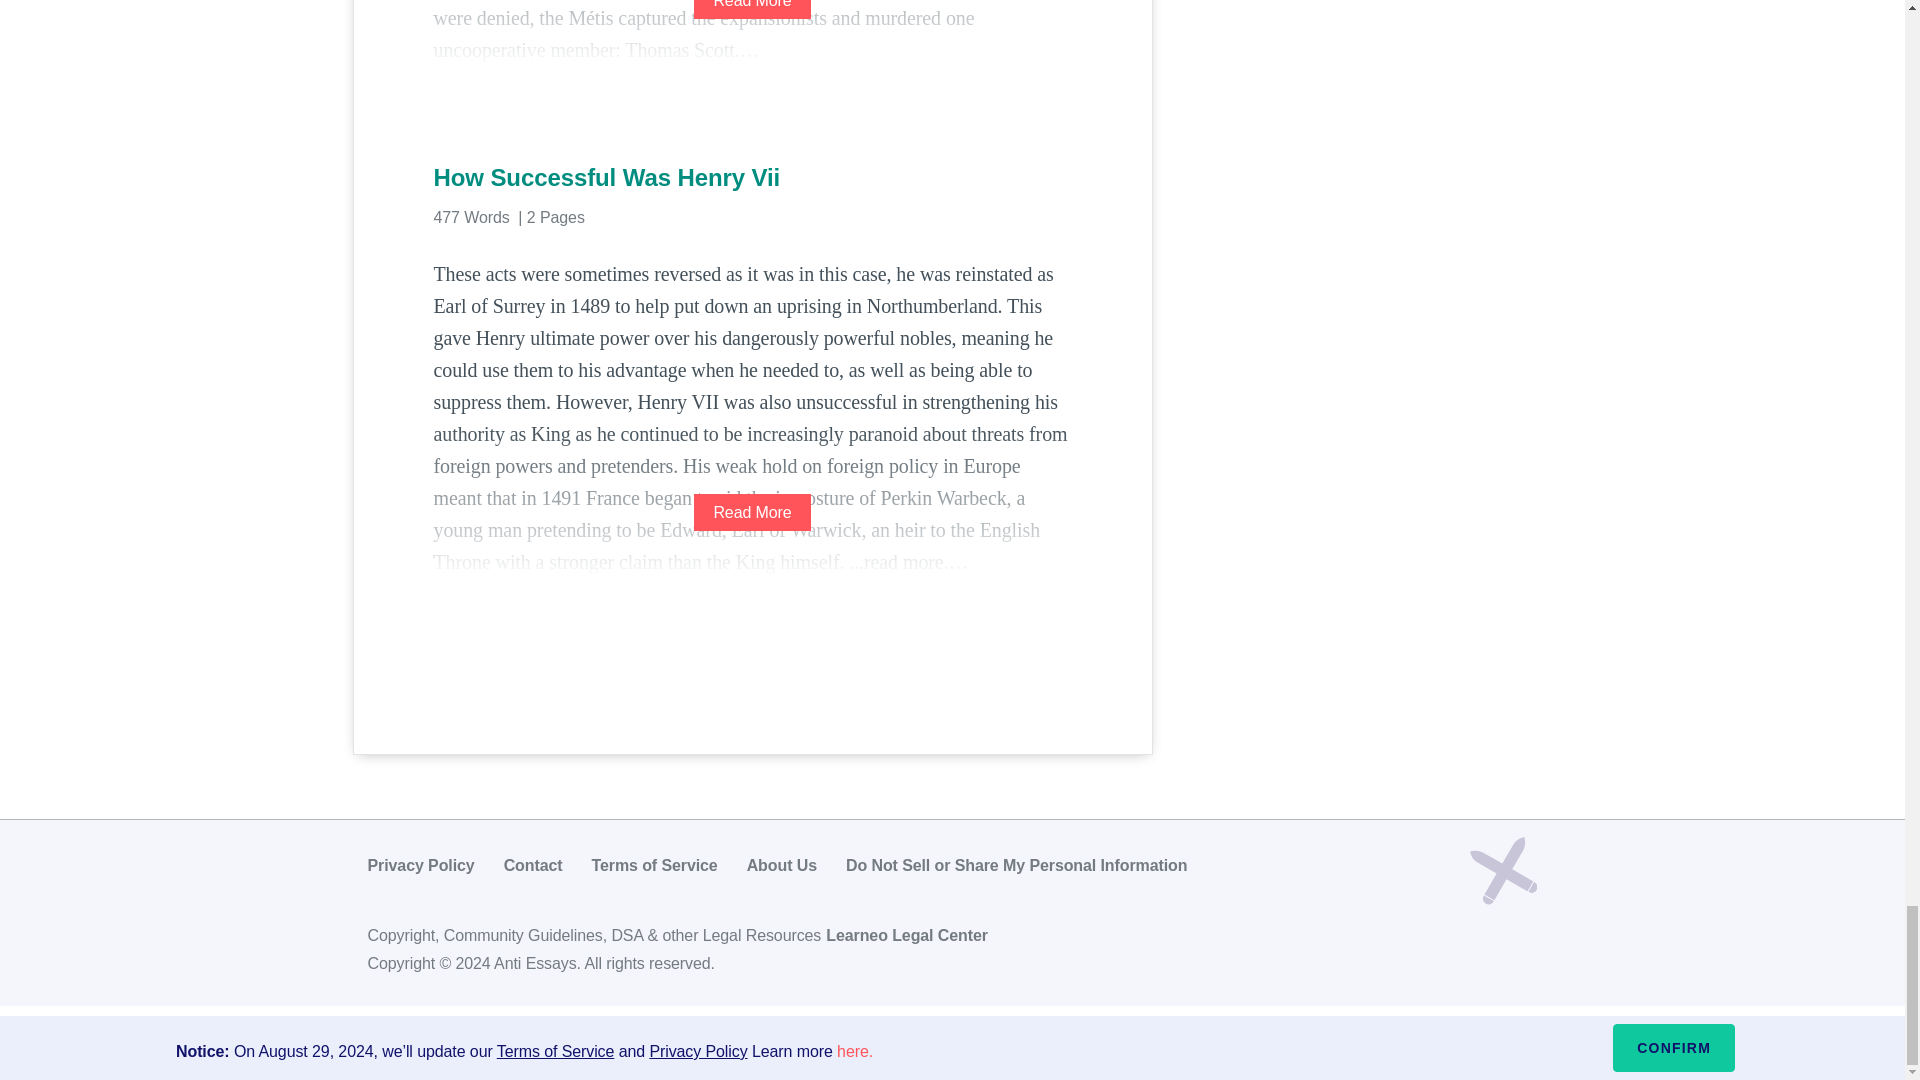  What do you see at coordinates (752, 10) in the screenshot?
I see `Read More` at bounding box center [752, 10].